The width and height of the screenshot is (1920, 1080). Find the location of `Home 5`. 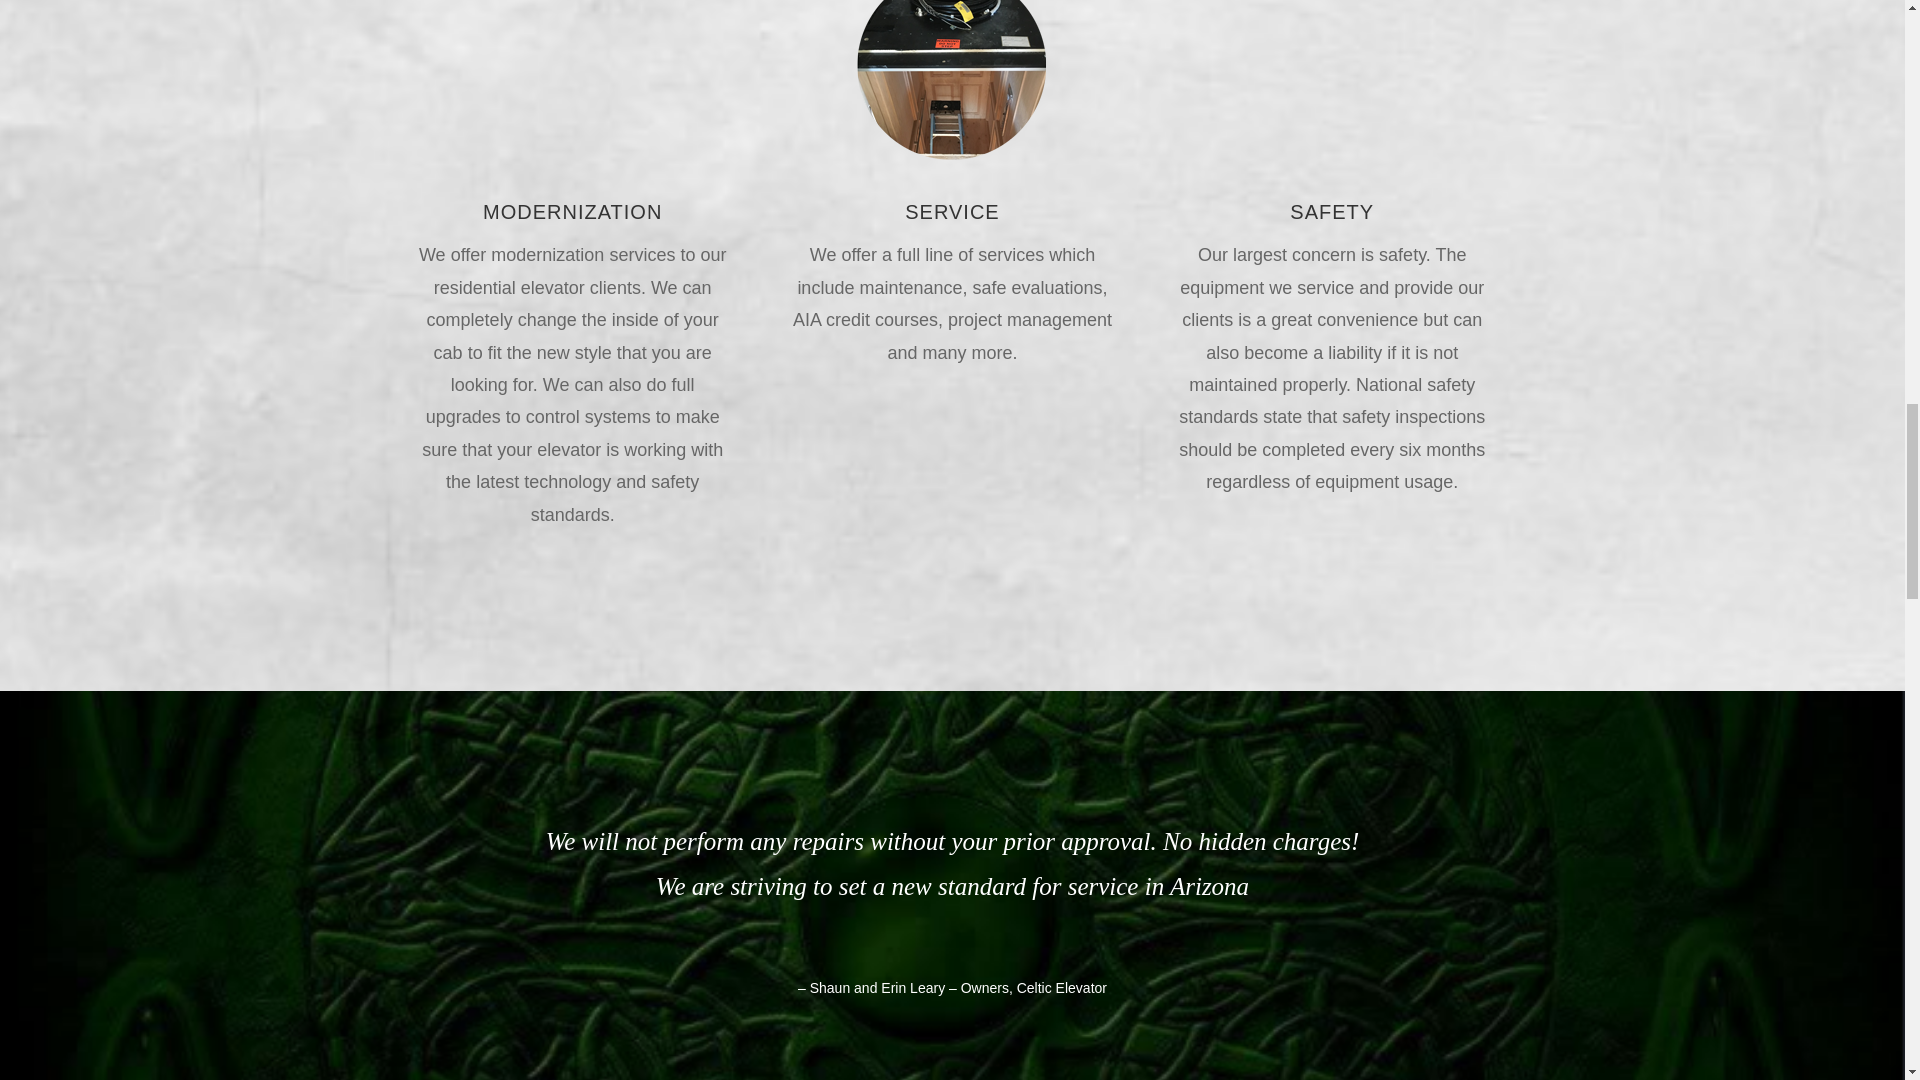

Home 5 is located at coordinates (952, 82).